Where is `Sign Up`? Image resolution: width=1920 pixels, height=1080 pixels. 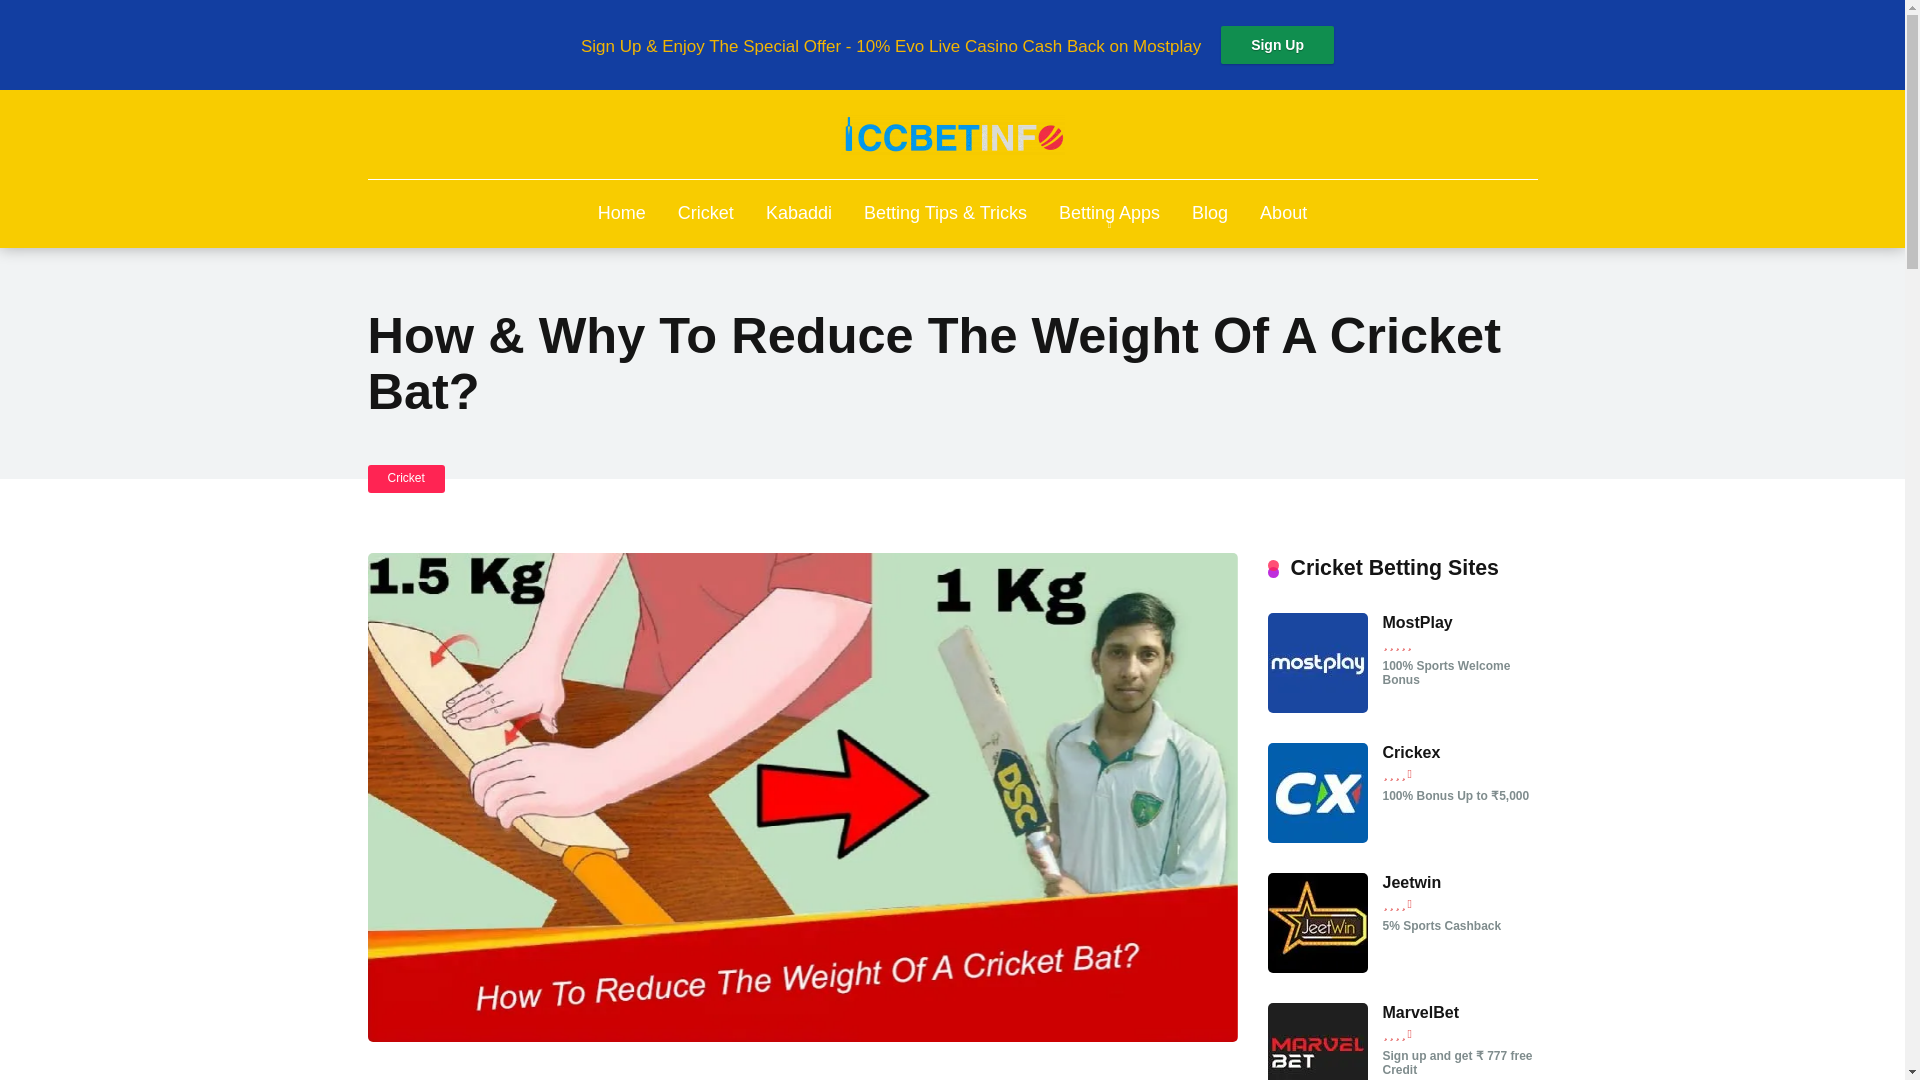
Sign Up is located at coordinates (1278, 44).